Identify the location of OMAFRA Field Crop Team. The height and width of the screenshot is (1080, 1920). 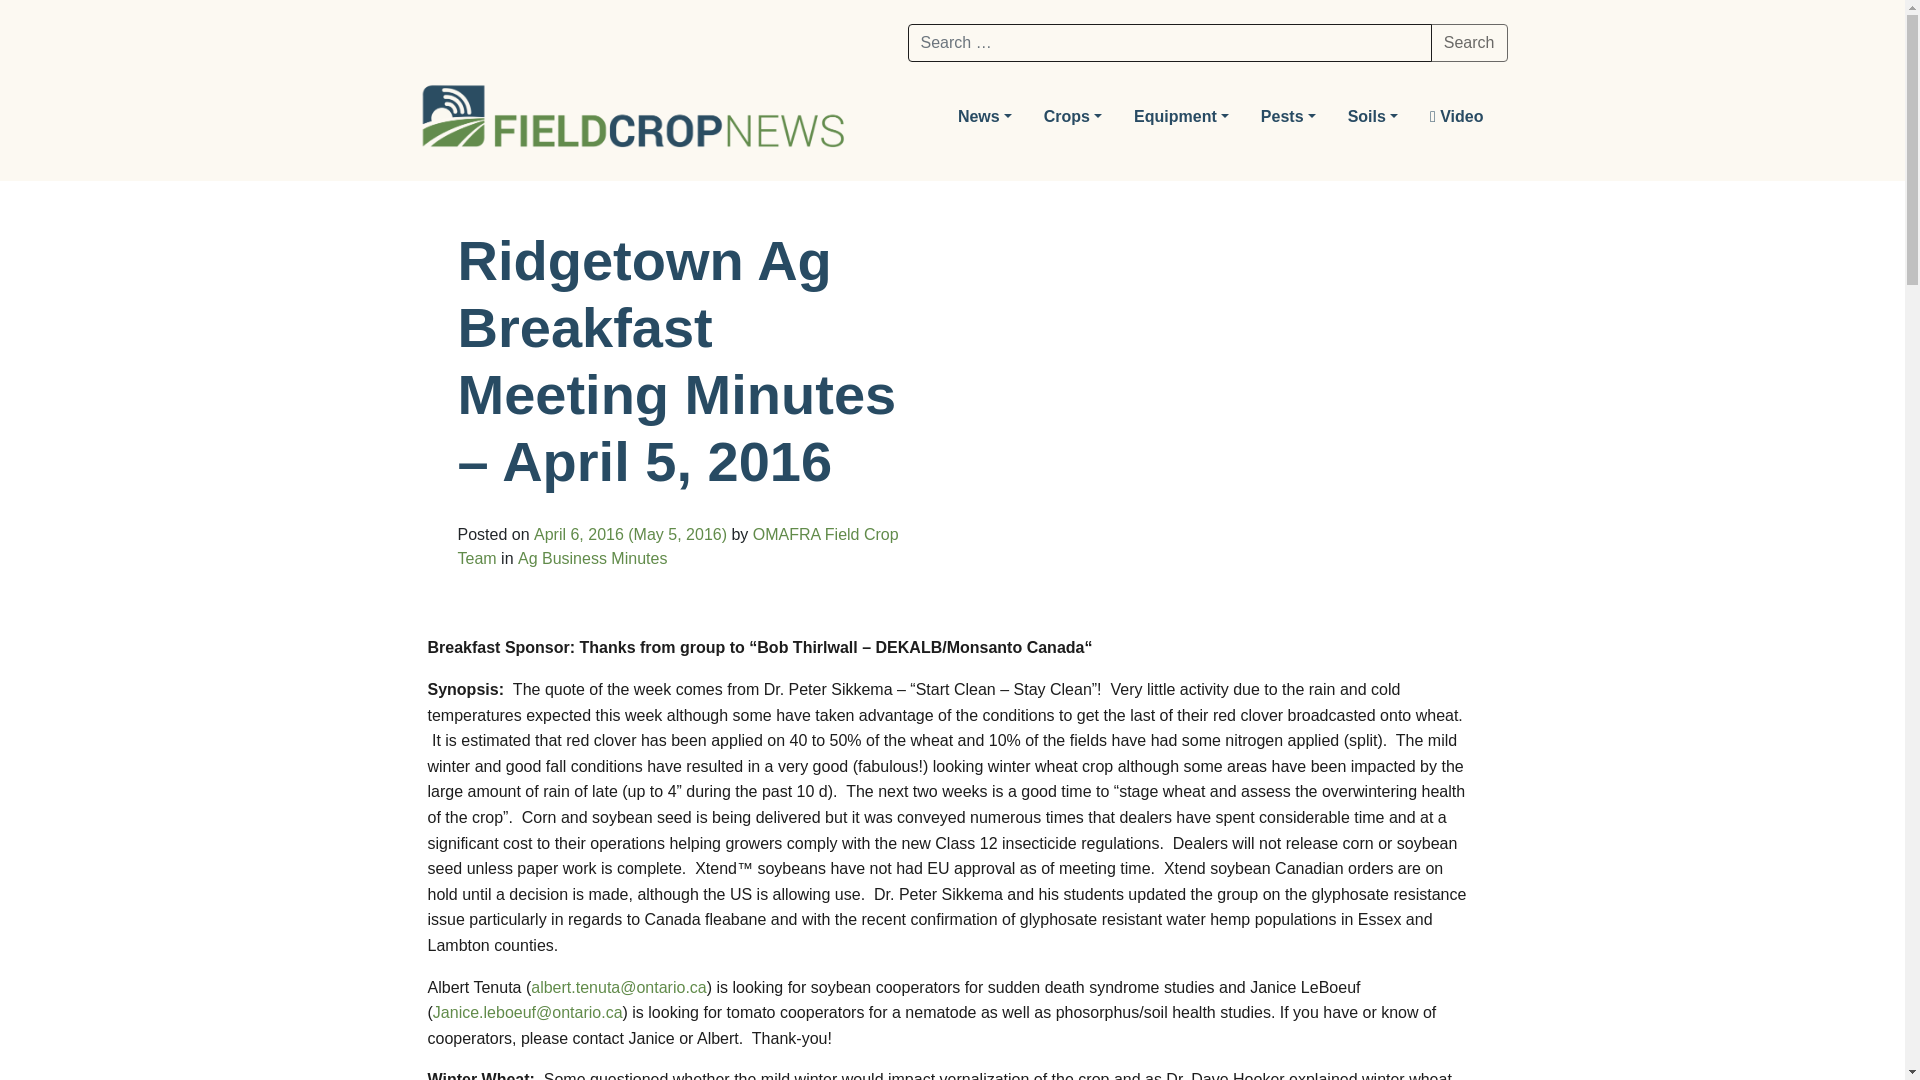
(678, 546).